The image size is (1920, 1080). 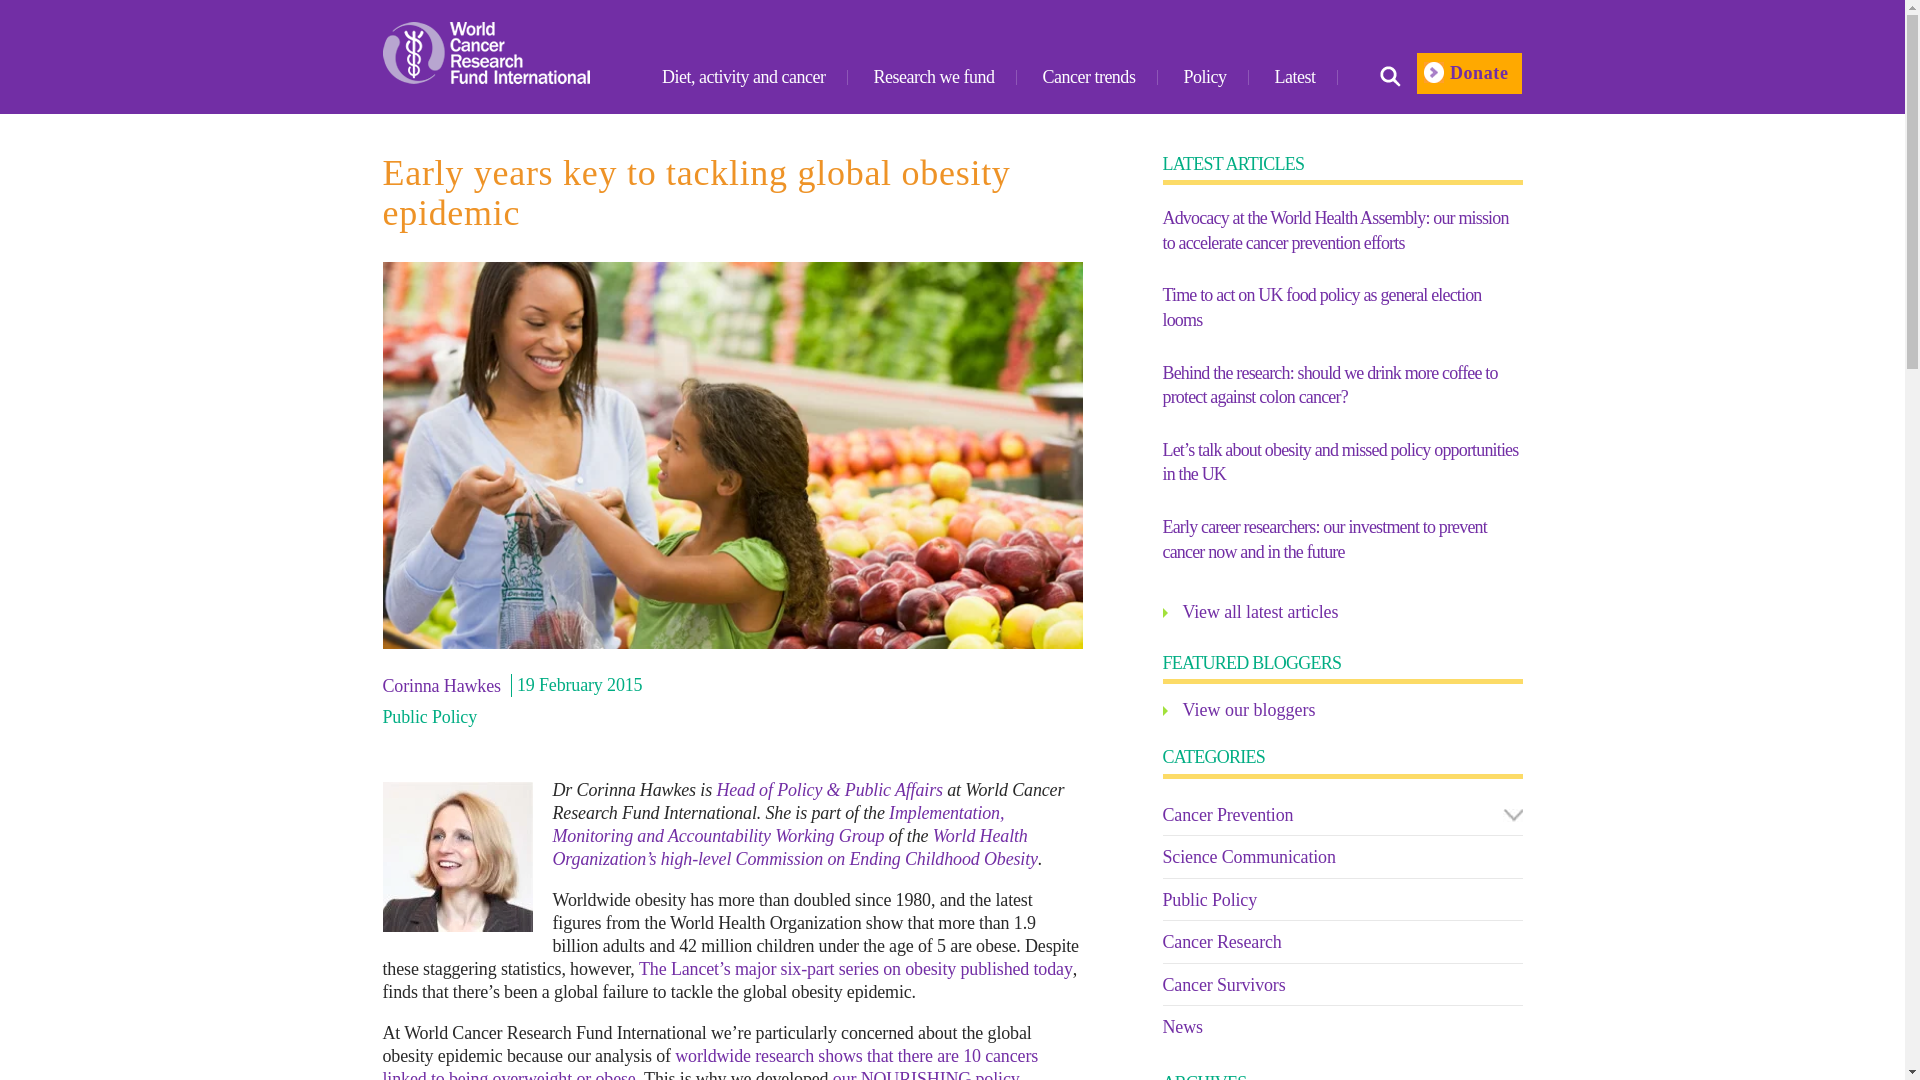 I want to click on Cancer trends, so click(x=1088, y=78).